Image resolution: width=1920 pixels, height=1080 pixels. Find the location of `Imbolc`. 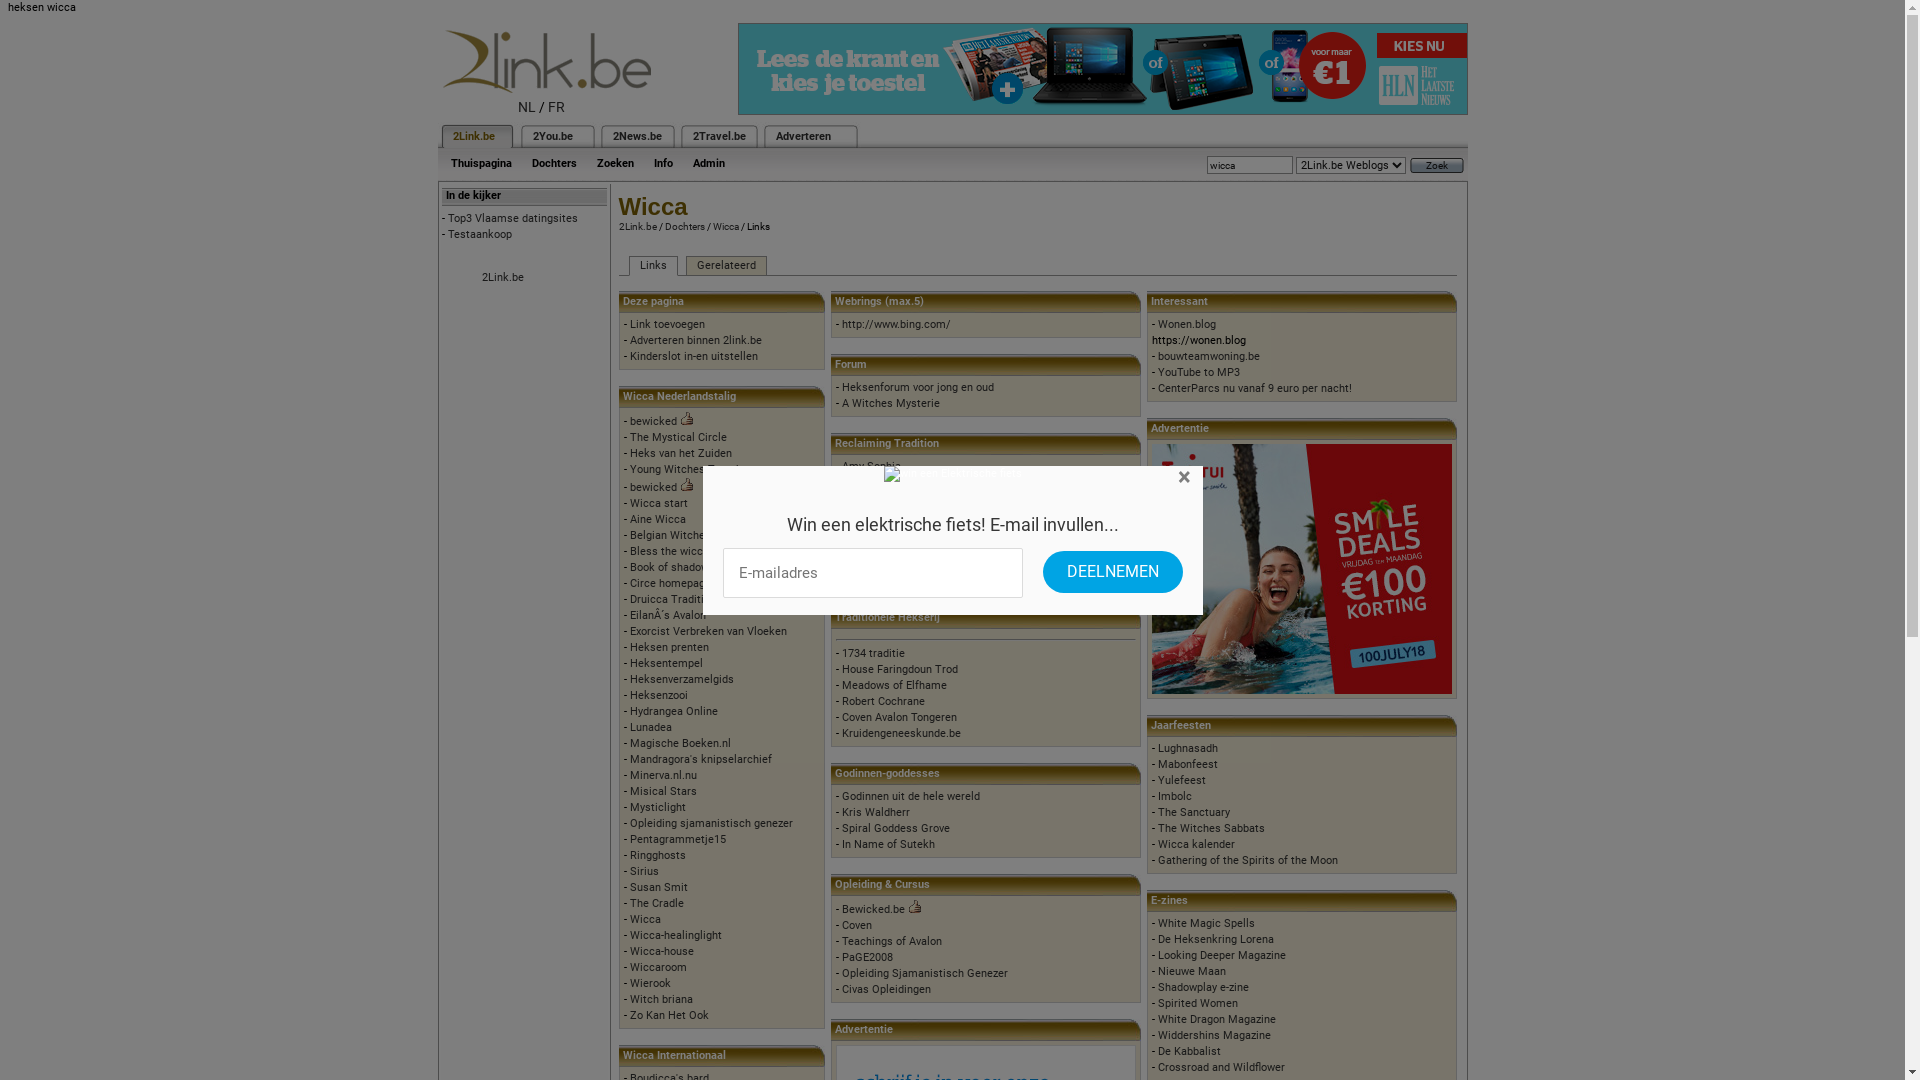

Imbolc is located at coordinates (1175, 796).